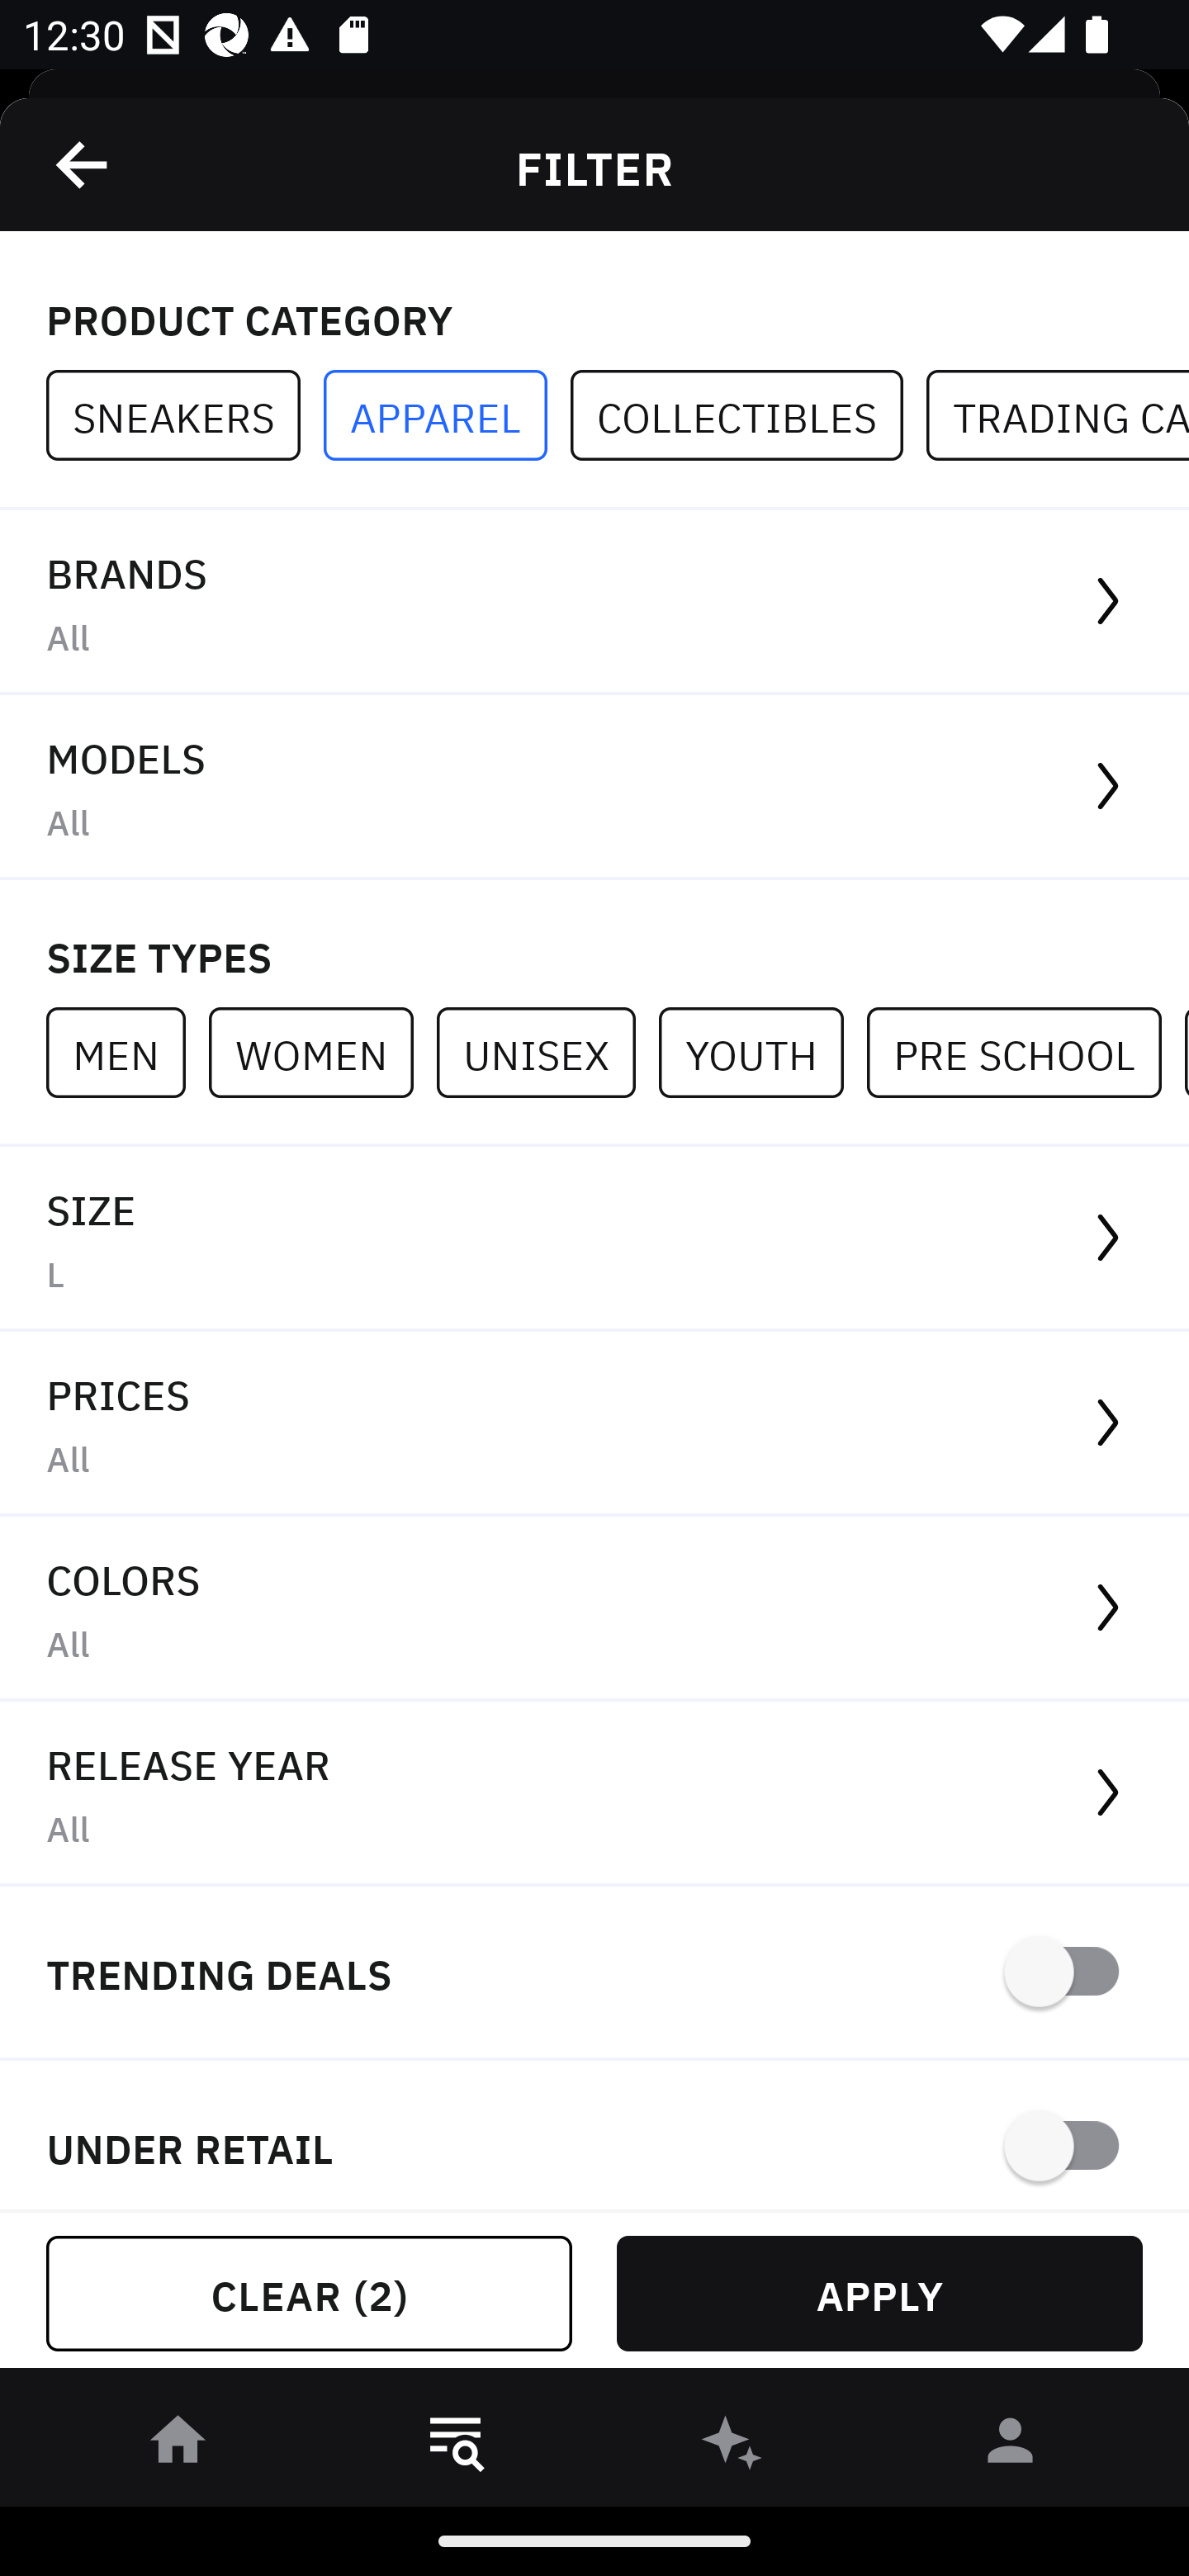 The image size is (1189, 2576). What do you see at coordinates (594, 1793) in the screenshot?
I see `RELEASE YEAR All` at bounding box center [594, 1793].